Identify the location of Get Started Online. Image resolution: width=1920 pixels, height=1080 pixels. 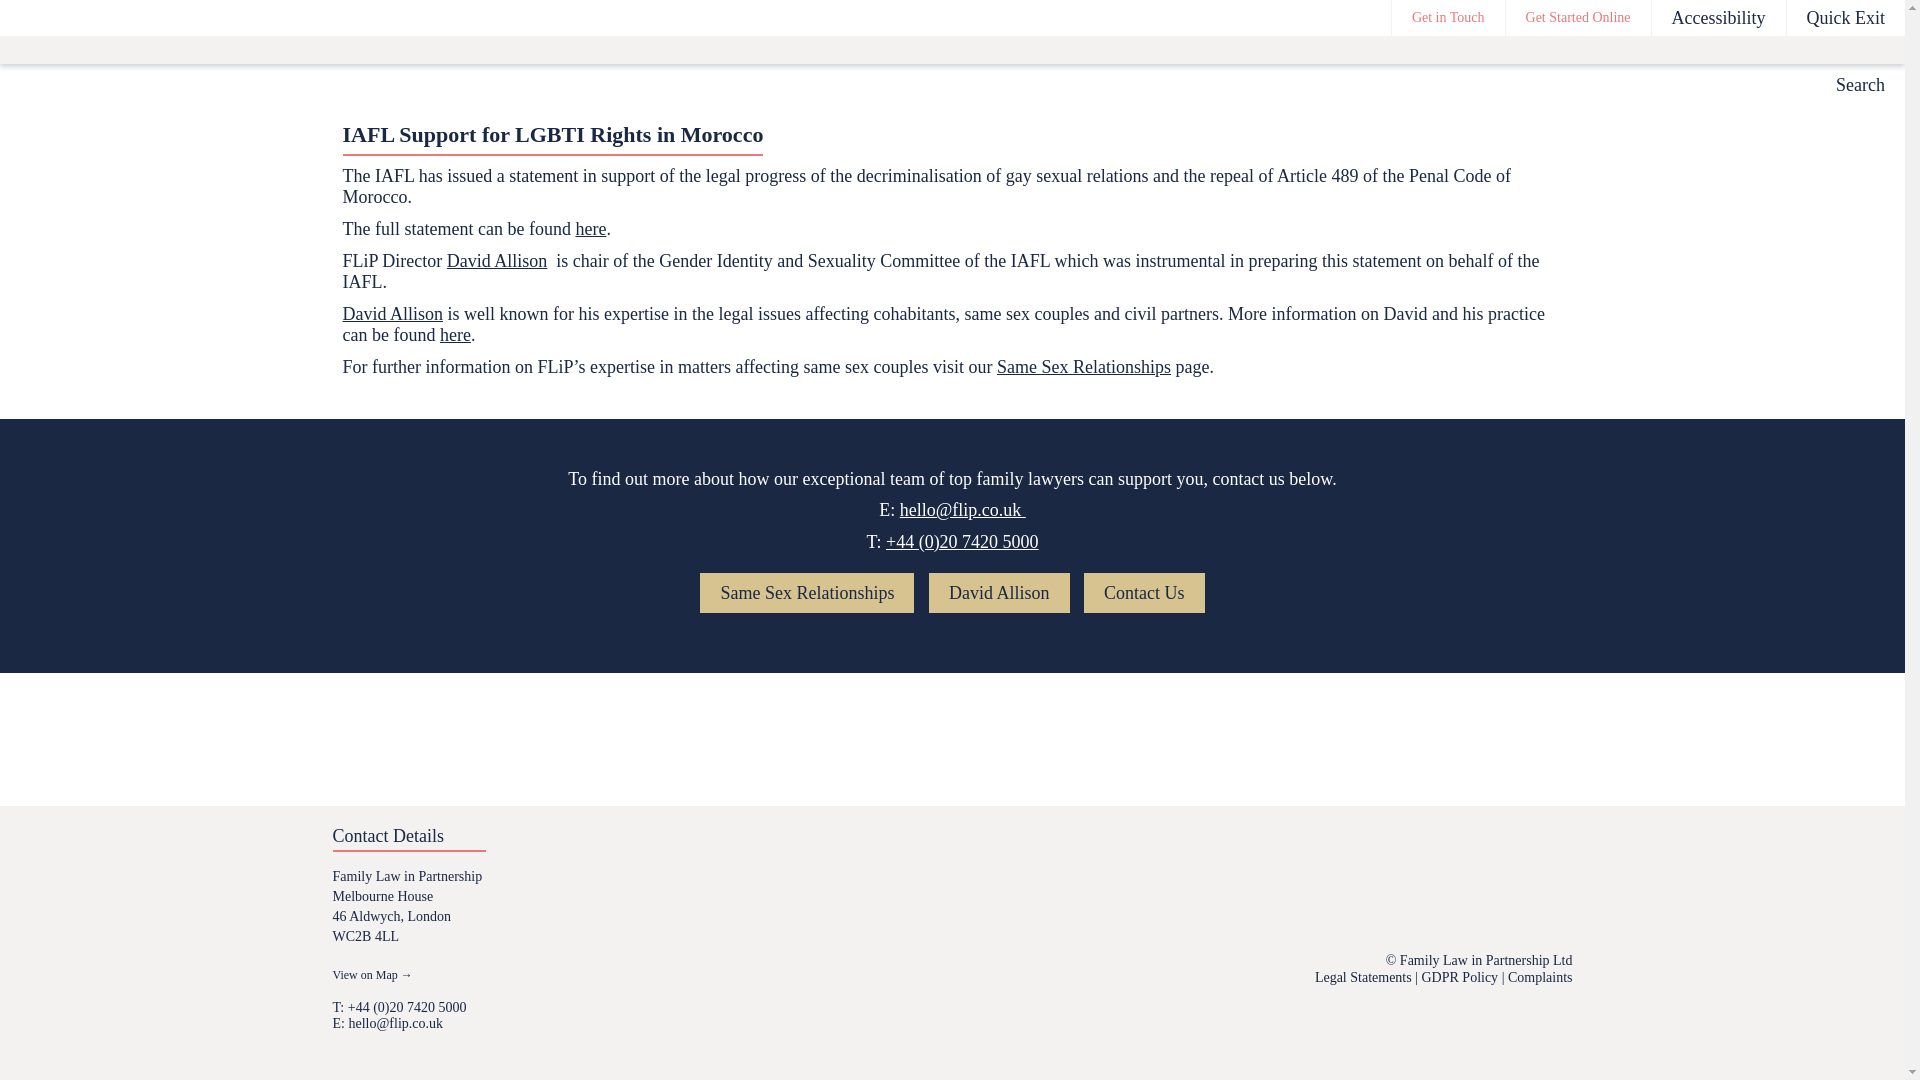
(1578, 18).